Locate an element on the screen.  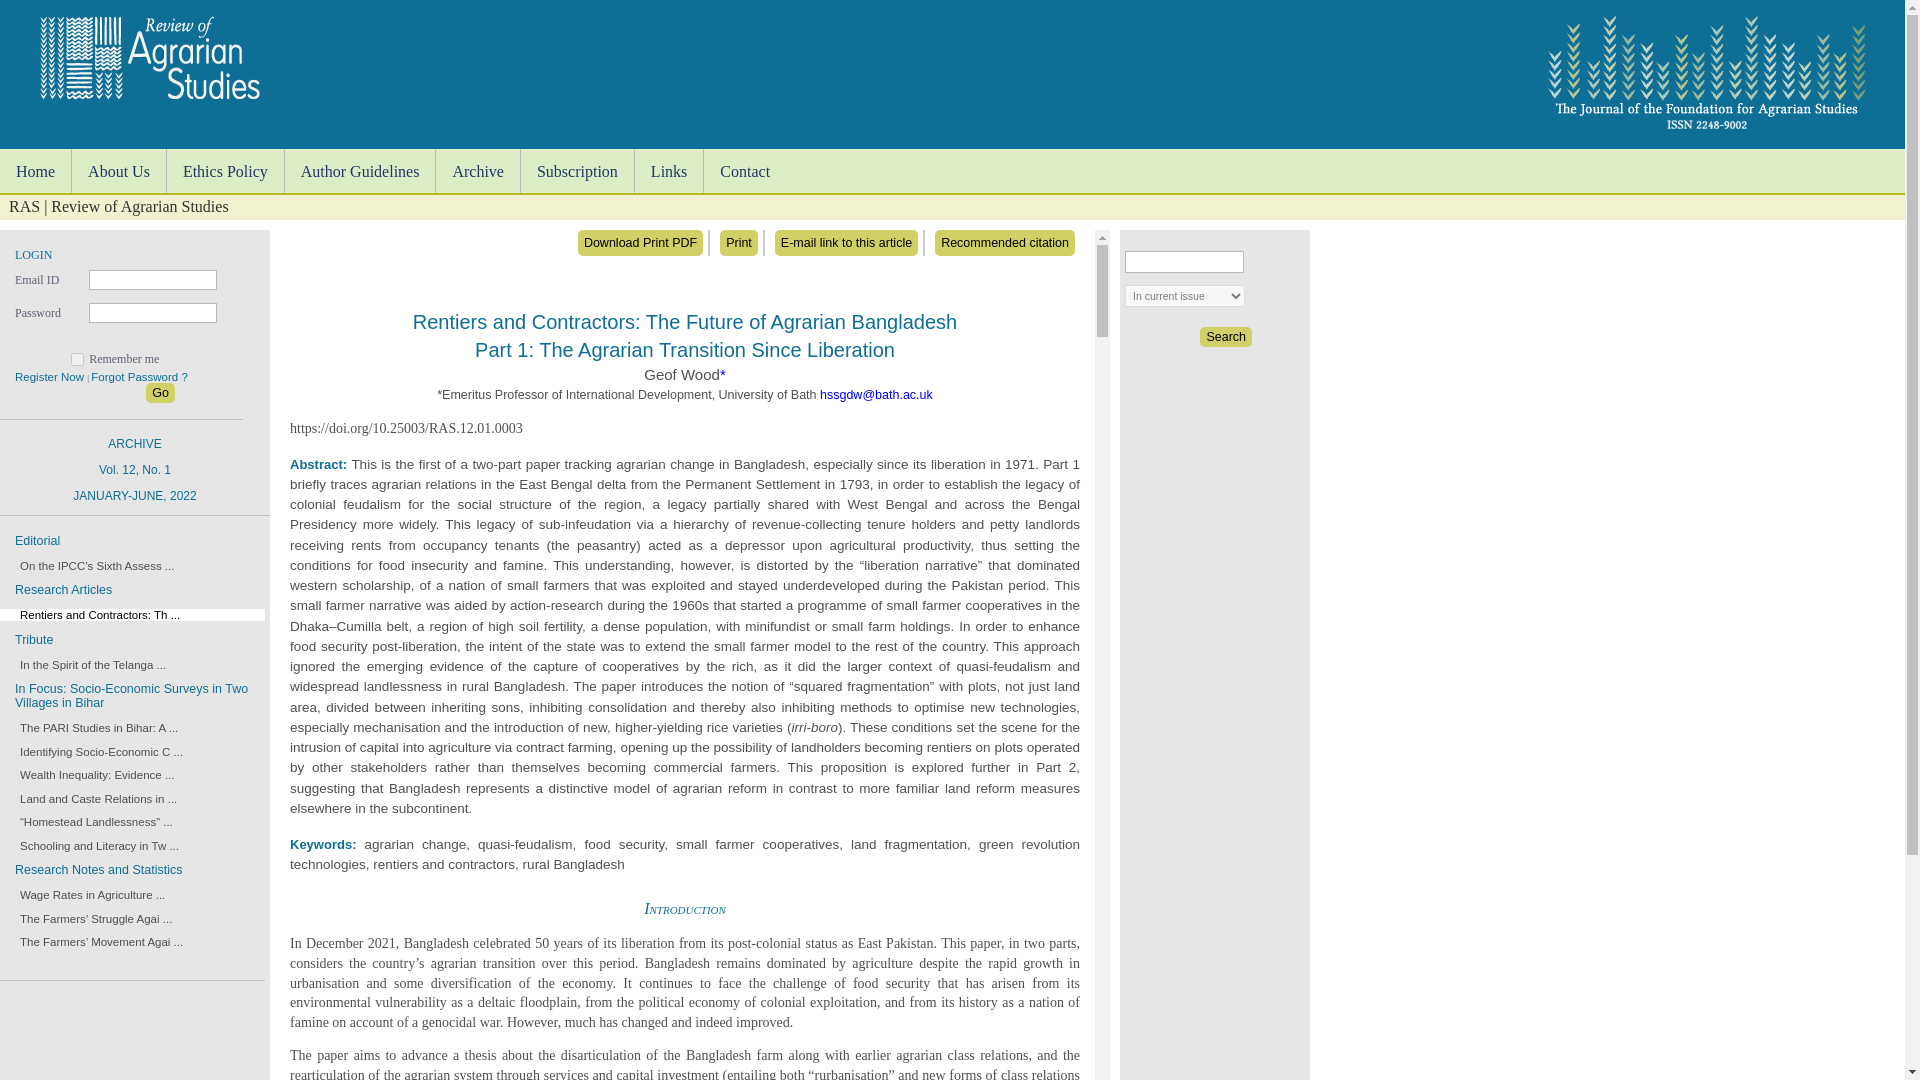
Forgot Password ? is located at coordinates (92, 774).